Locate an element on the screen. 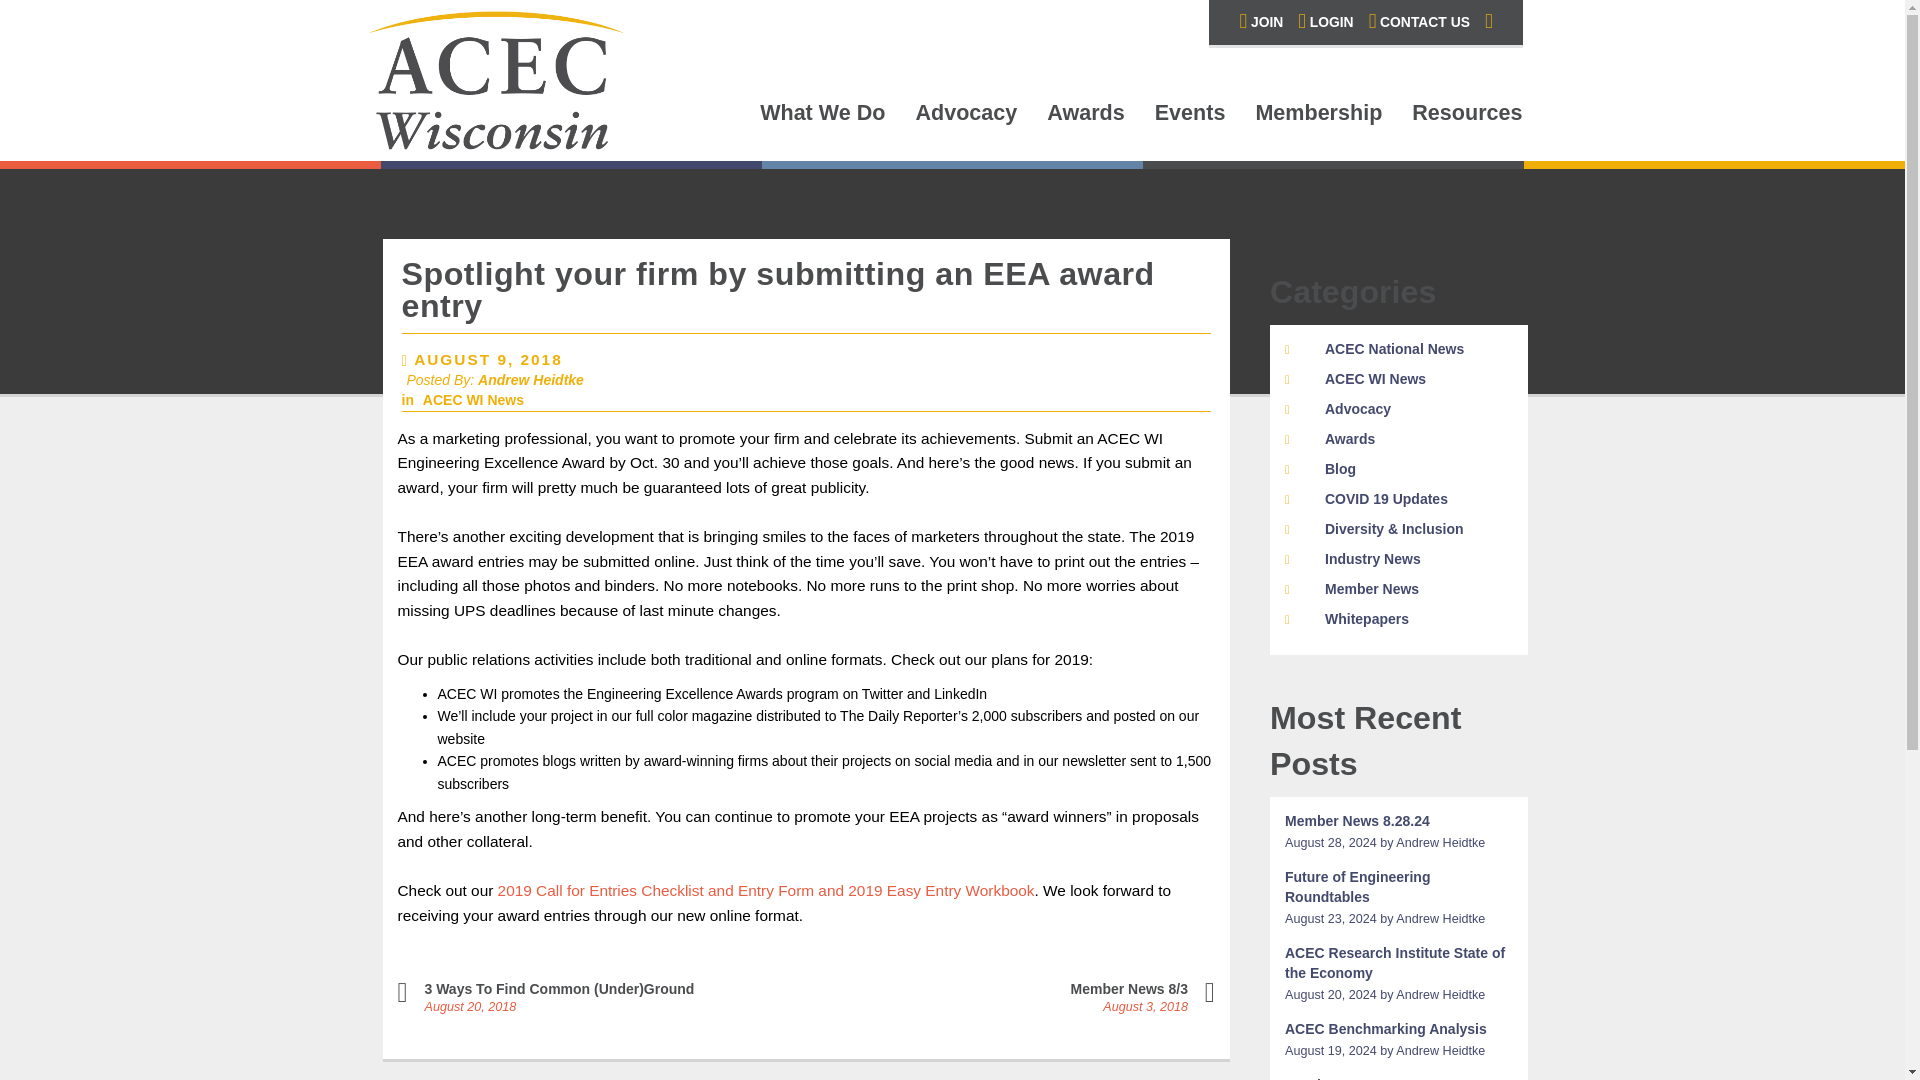 This screenshot has width=1920, height=1080. Membership is located at coordinates (1318, 116).